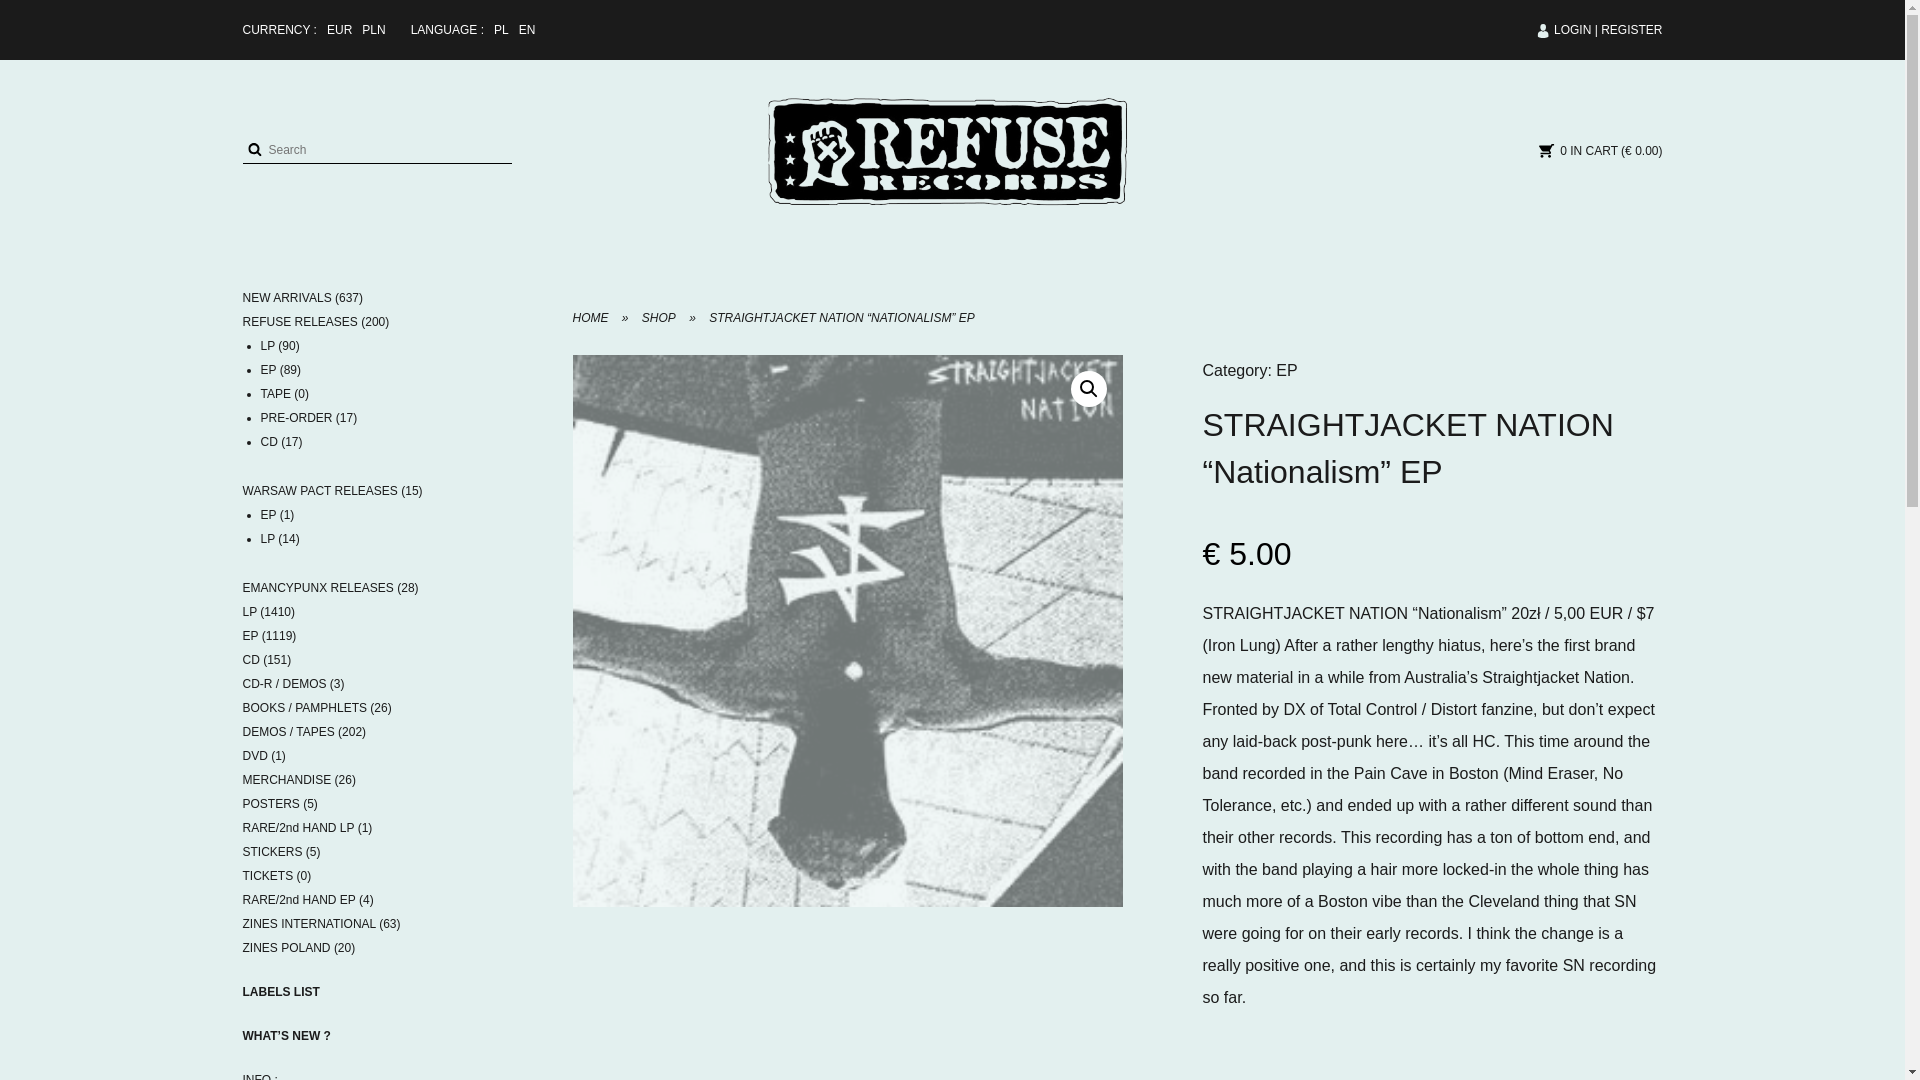 The width and height of the screenshot is (1920, 1080). What do you see at coordinates (286, 947) in the screenshot?
I see `ZINES POLAND` at bounding box center [286, 947].